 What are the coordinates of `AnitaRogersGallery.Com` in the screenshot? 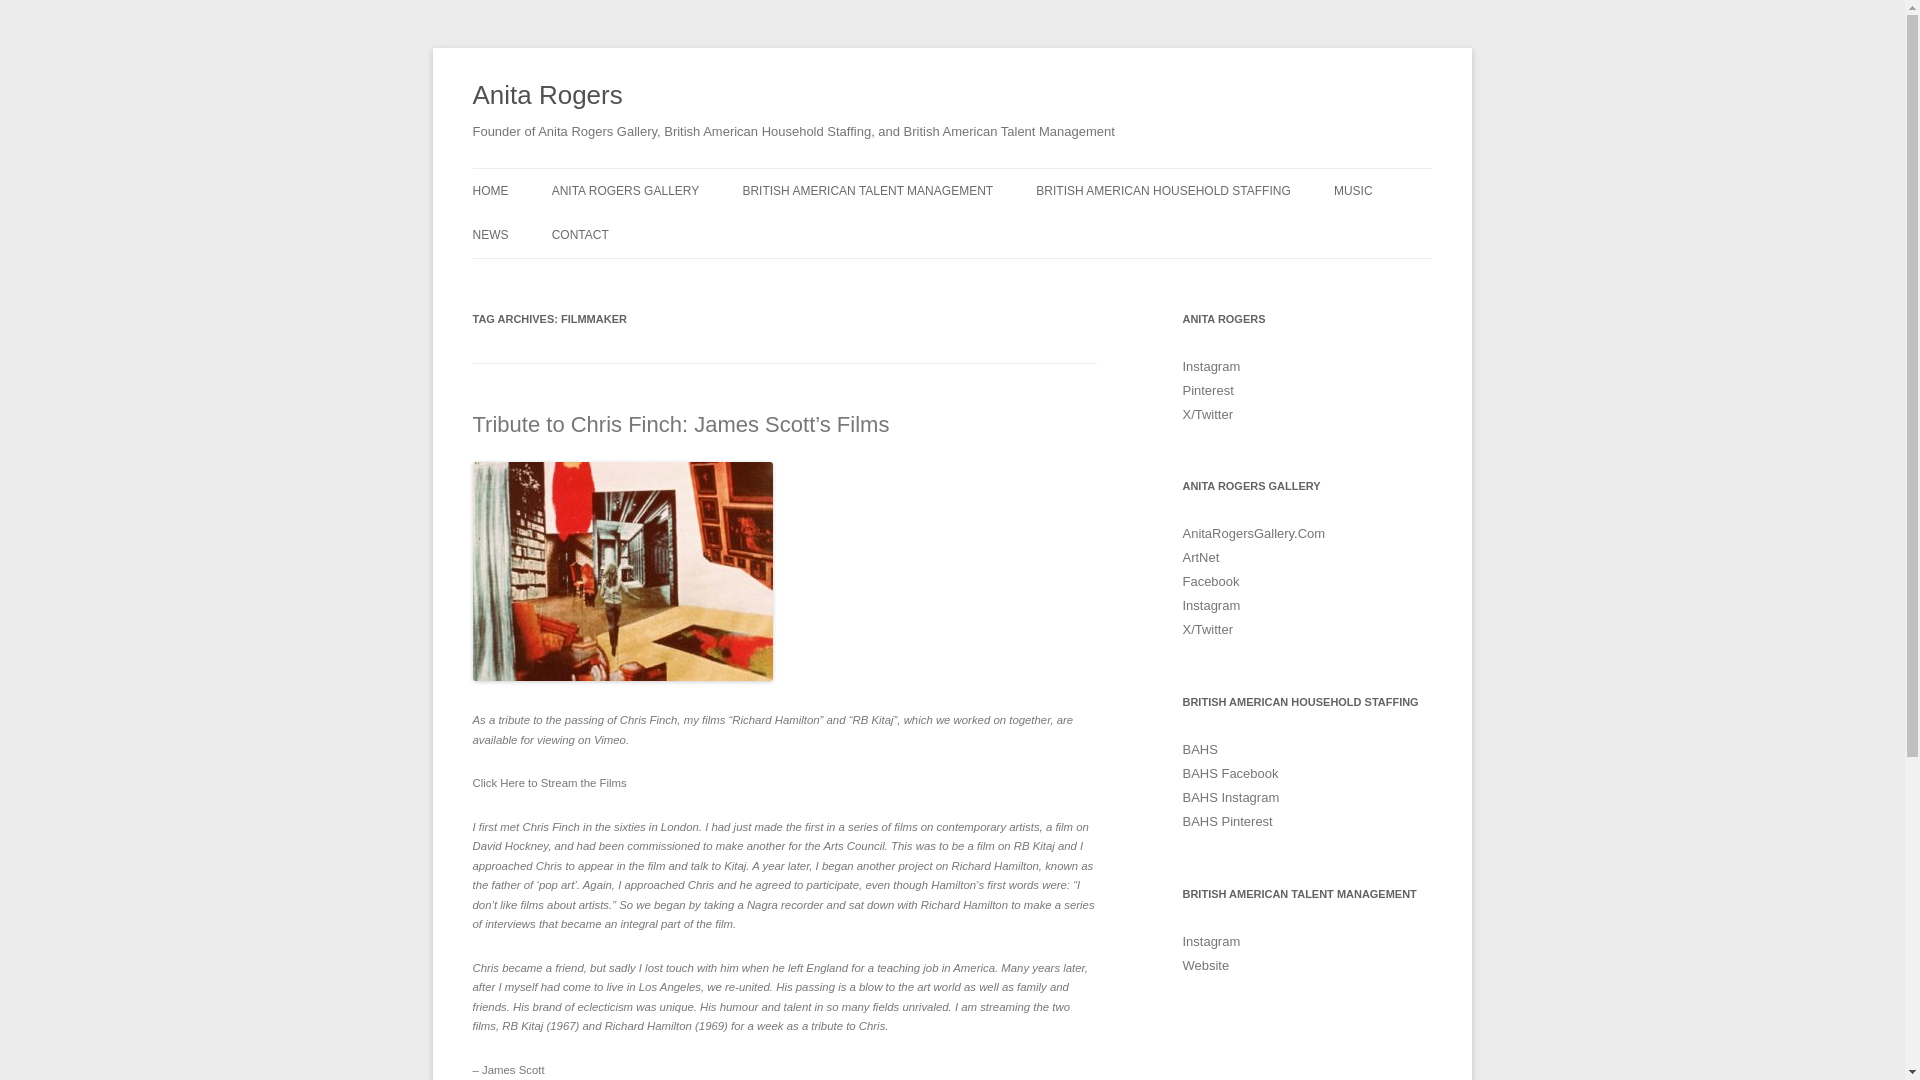 It's located at (1253, 533).